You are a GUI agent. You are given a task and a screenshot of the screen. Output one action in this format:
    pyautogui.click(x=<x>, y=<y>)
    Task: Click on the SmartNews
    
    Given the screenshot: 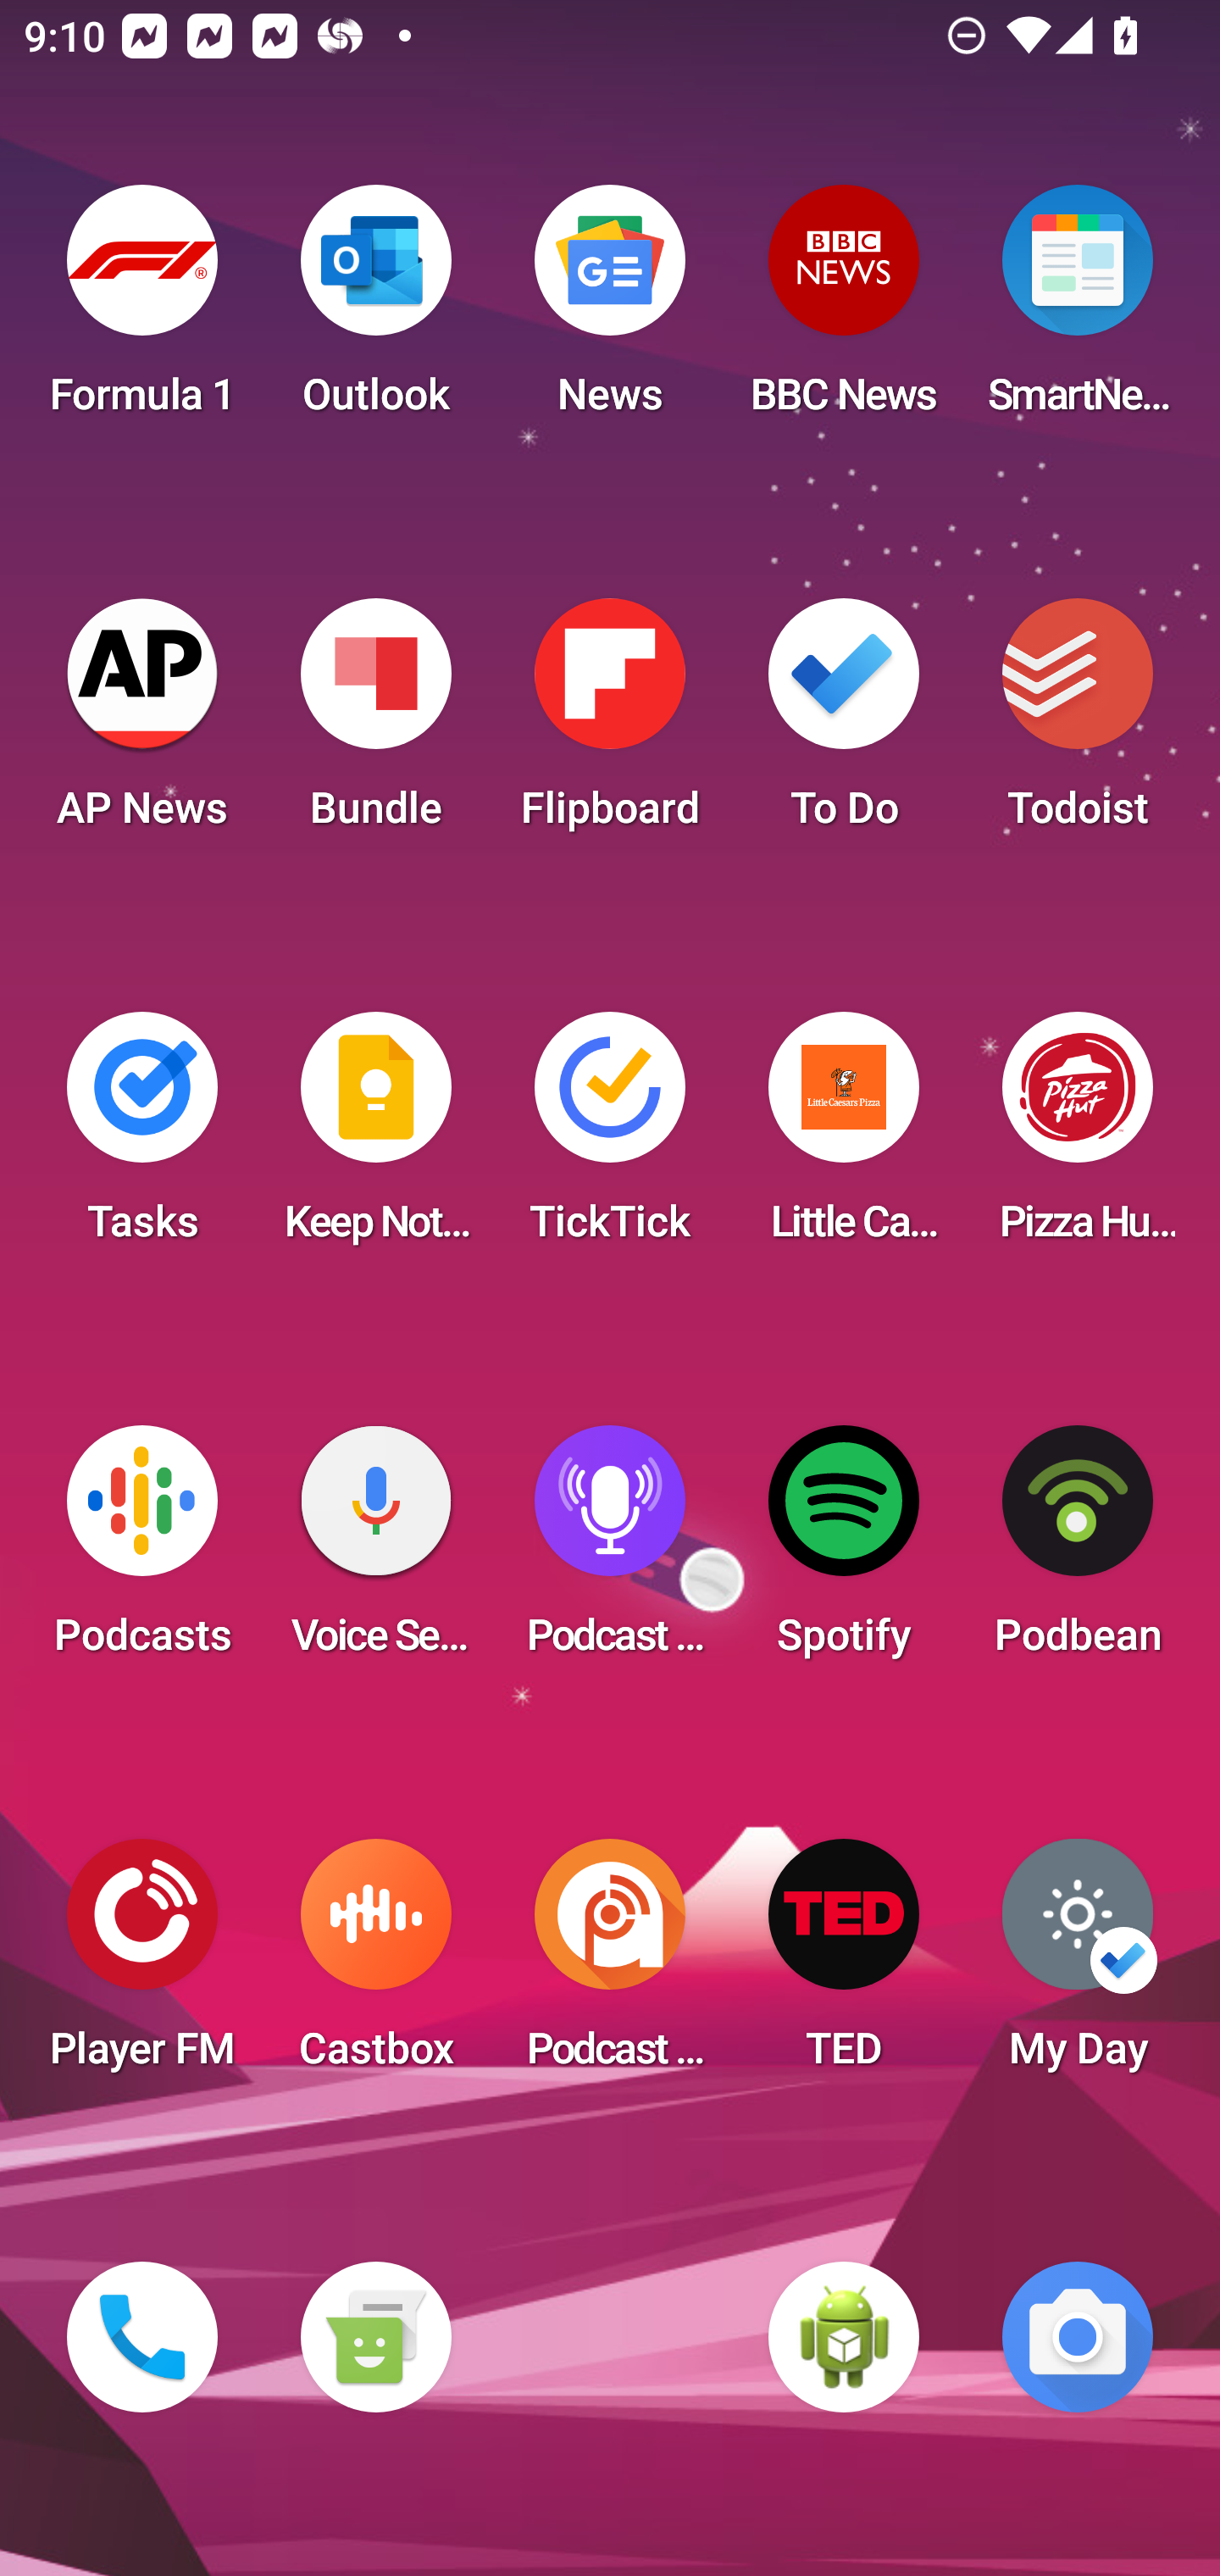 What is the action you would take?
    pyautogui.click(x=1078, y=310)
    